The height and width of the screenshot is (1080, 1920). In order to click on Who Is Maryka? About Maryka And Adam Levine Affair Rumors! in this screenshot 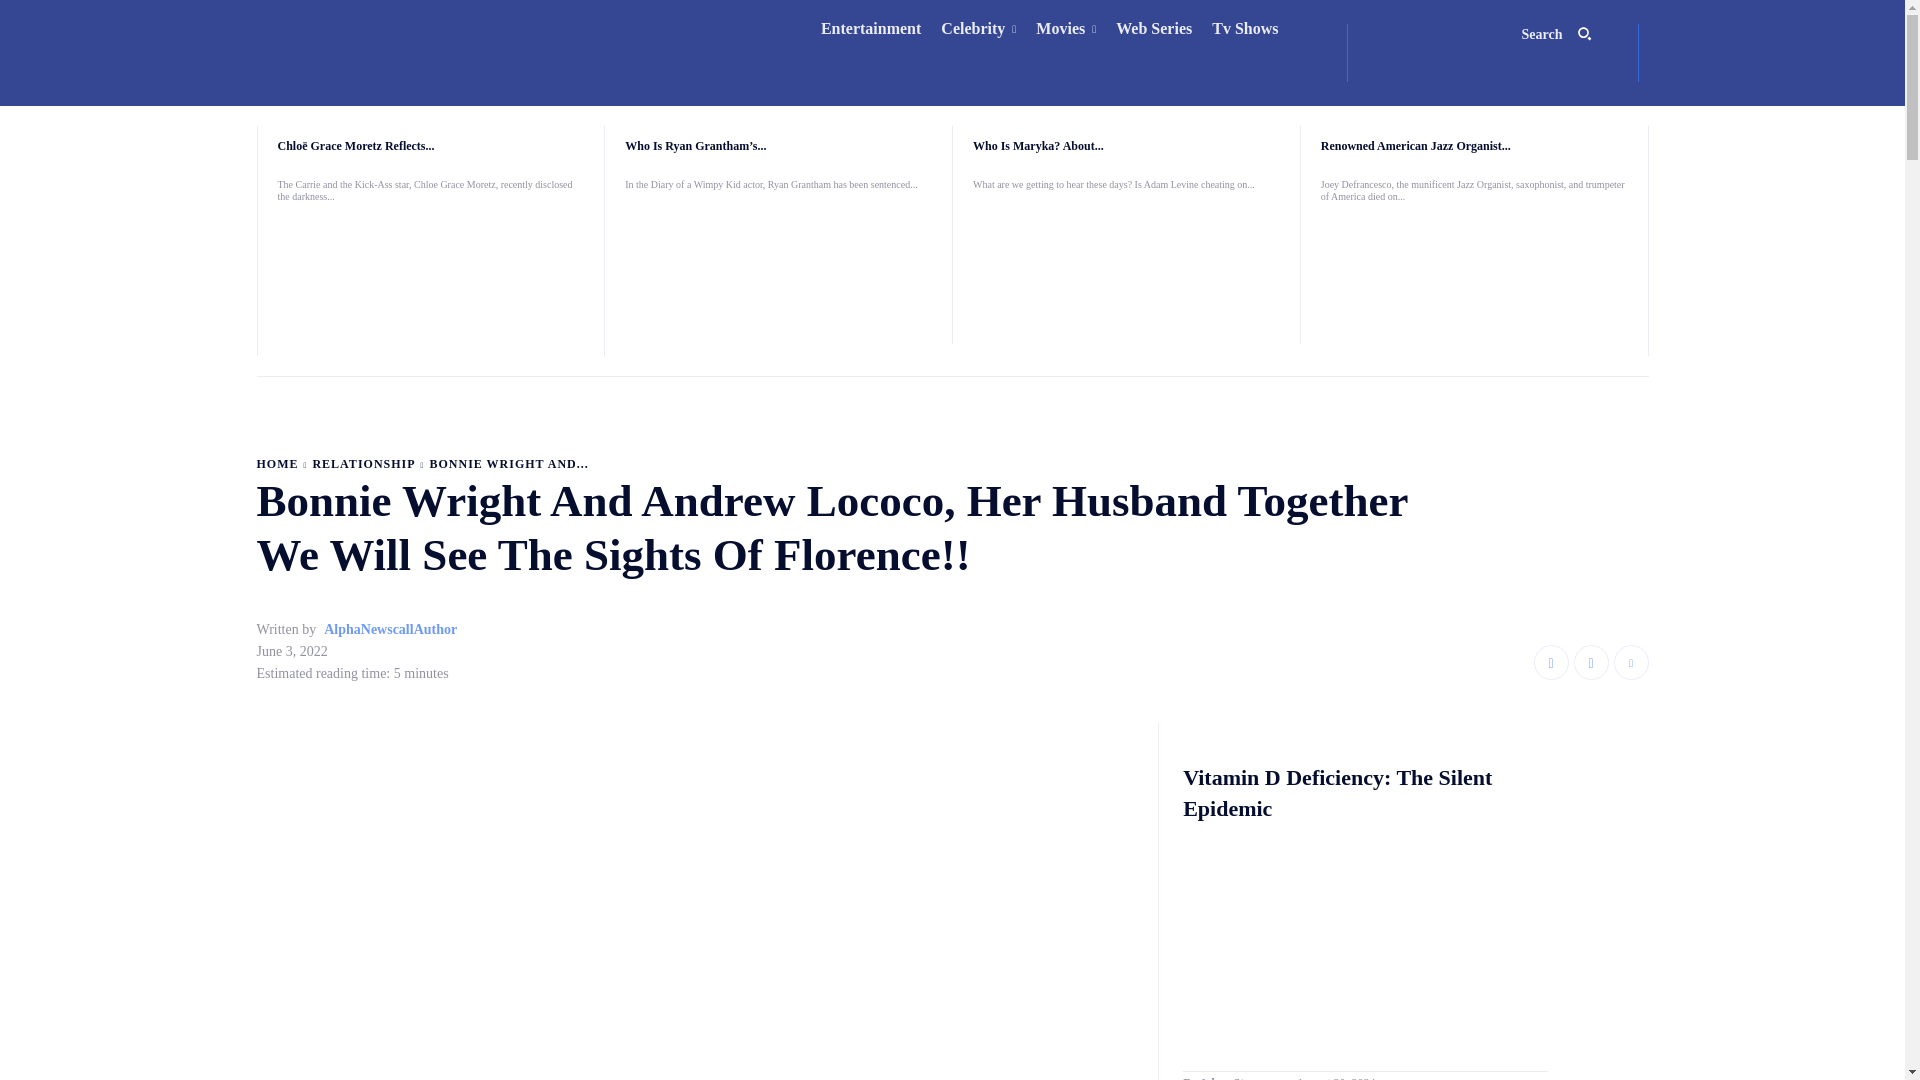, I will do `click(1126, 268)`.